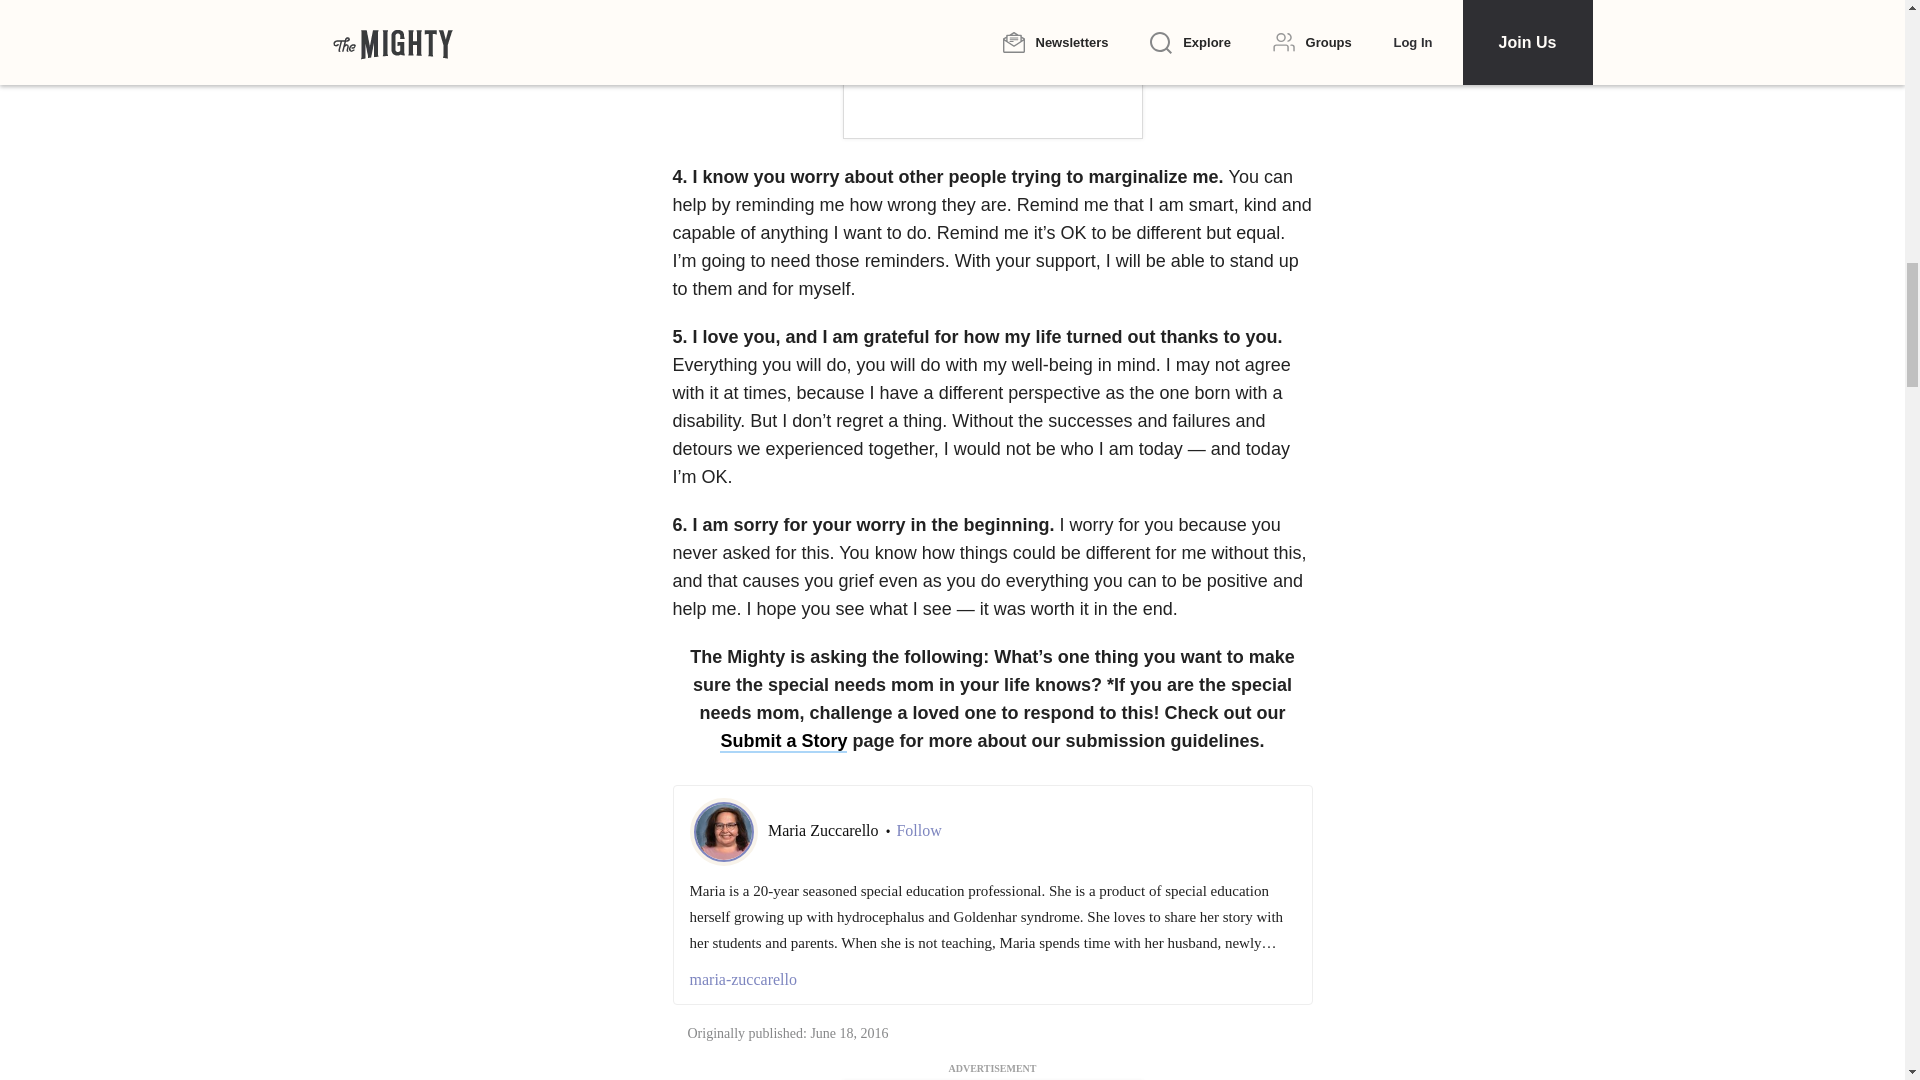  I want to click on Follow, so click(918, 830).